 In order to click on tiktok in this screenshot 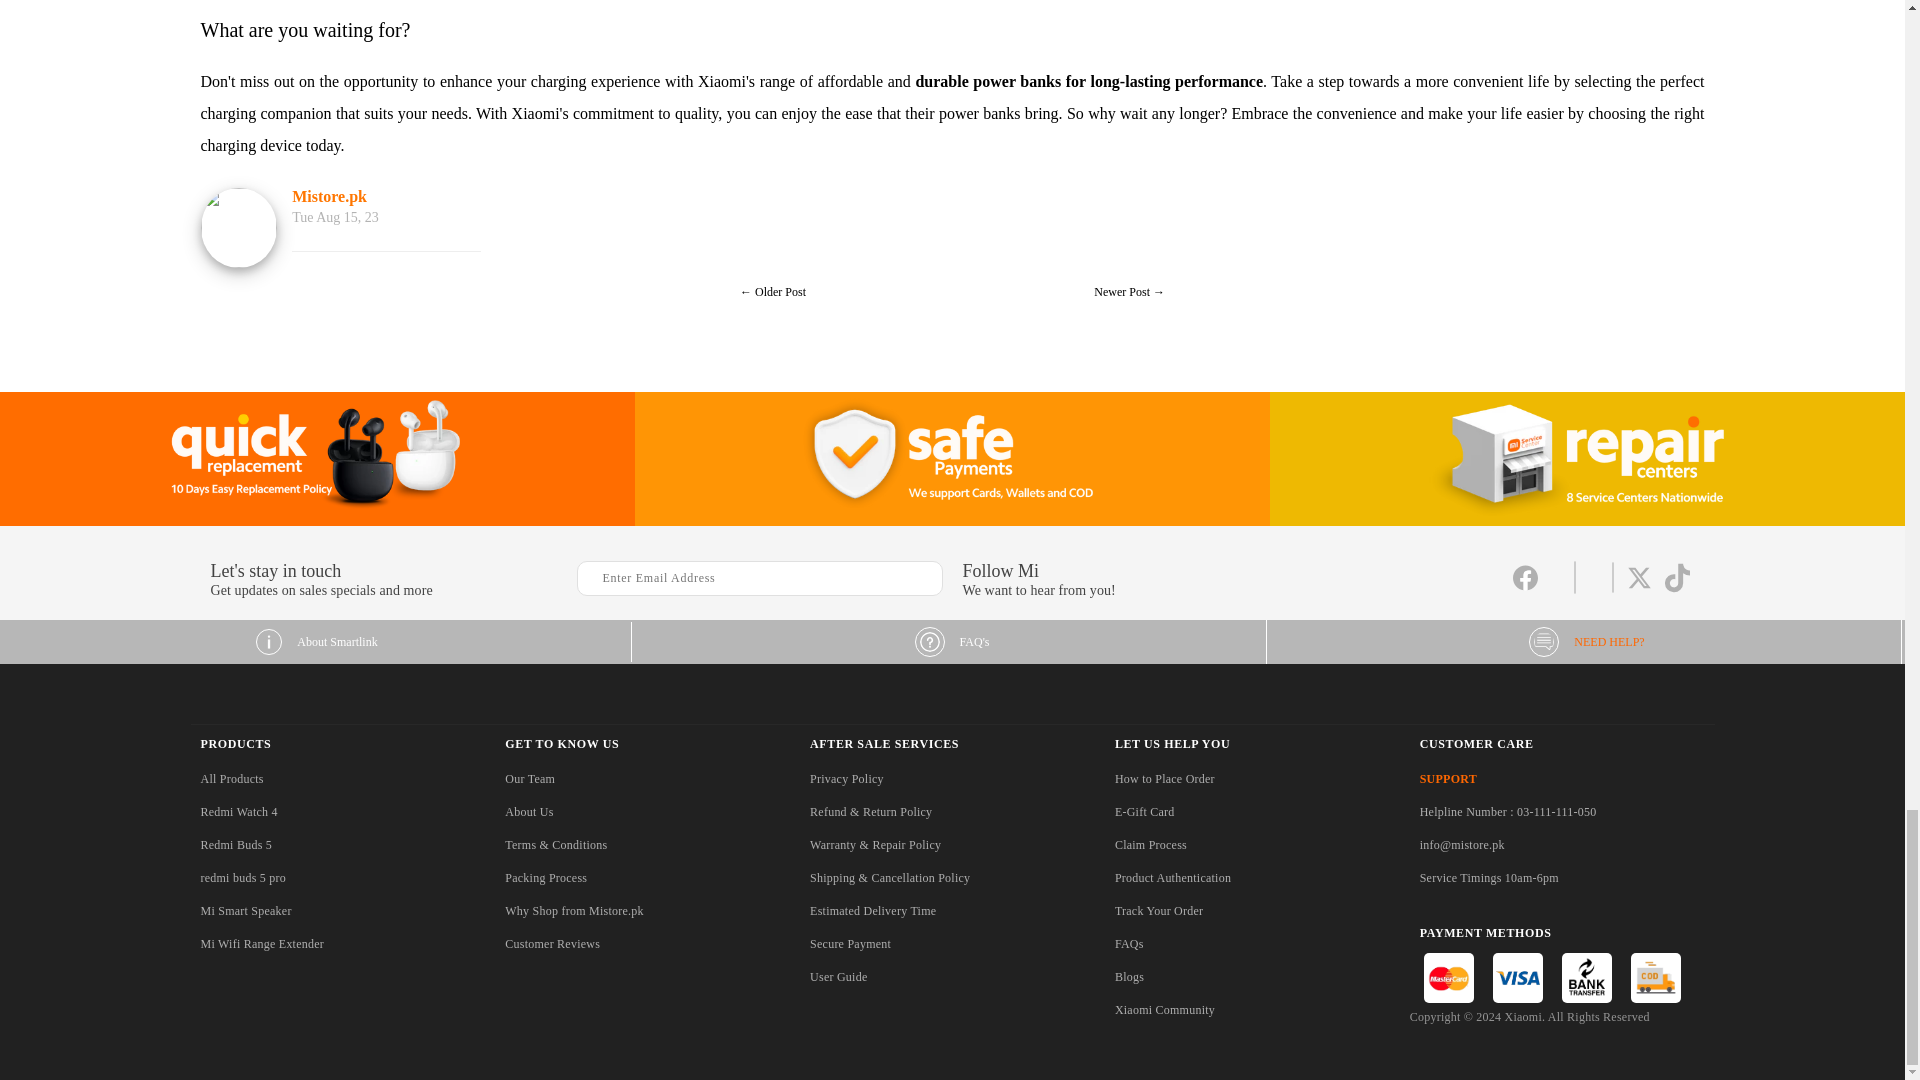, I will do `click(1676, 589)`.